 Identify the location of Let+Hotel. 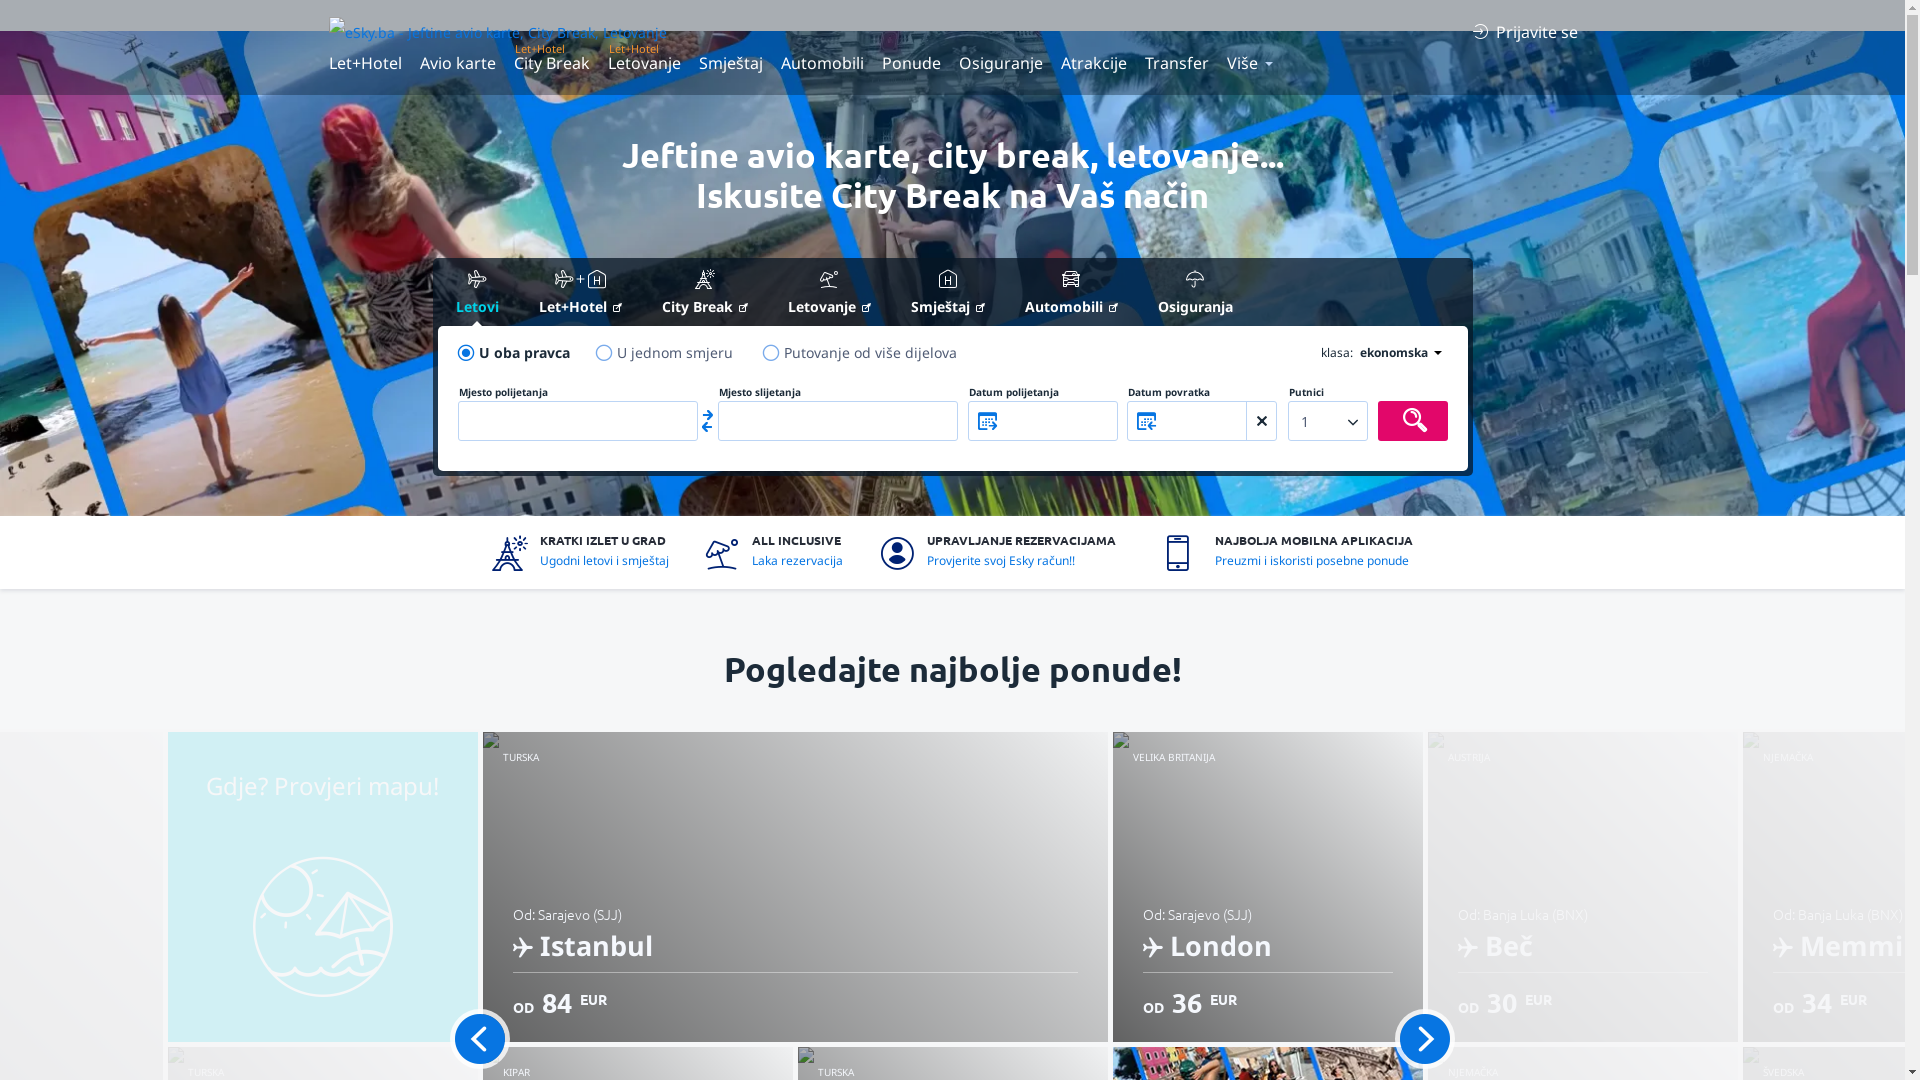
(580, 294).